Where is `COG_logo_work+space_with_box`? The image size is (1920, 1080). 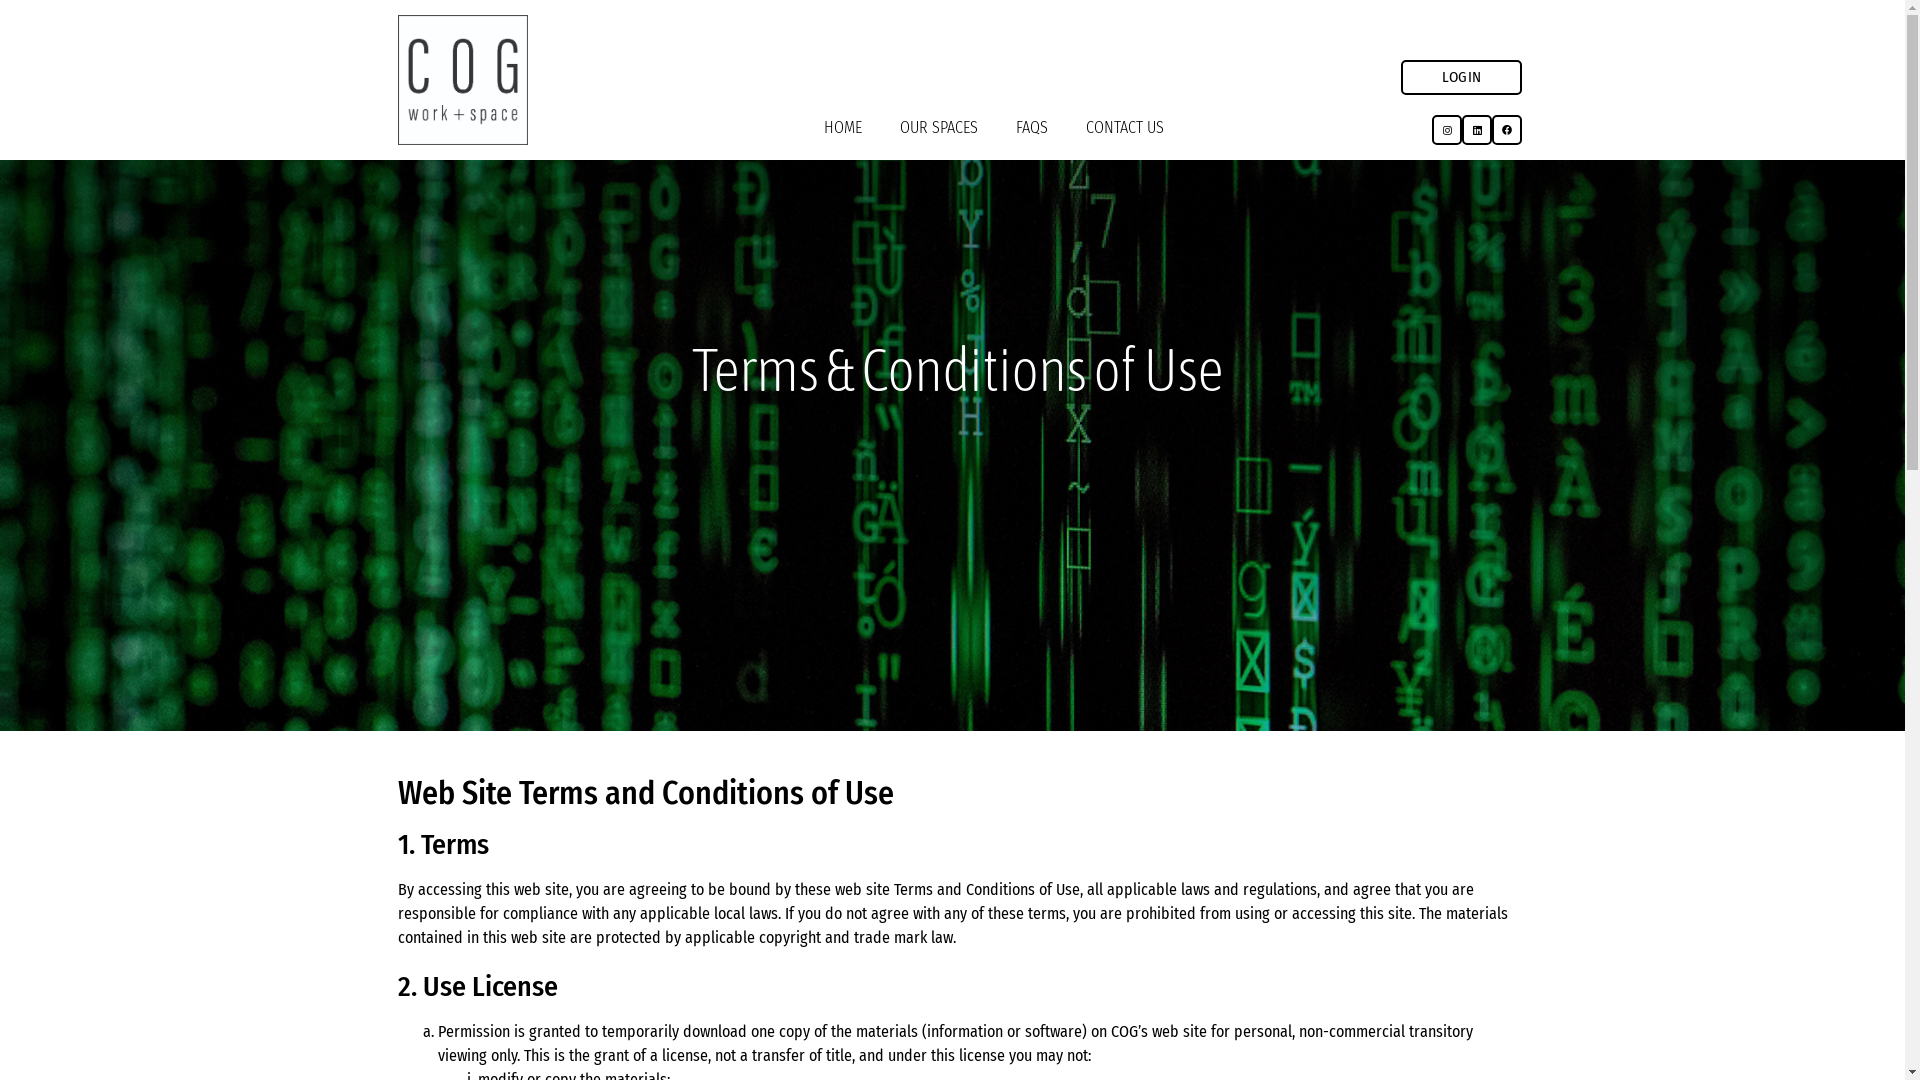
COG_logo_work+space_with_box is located at coordinates (463, 80).